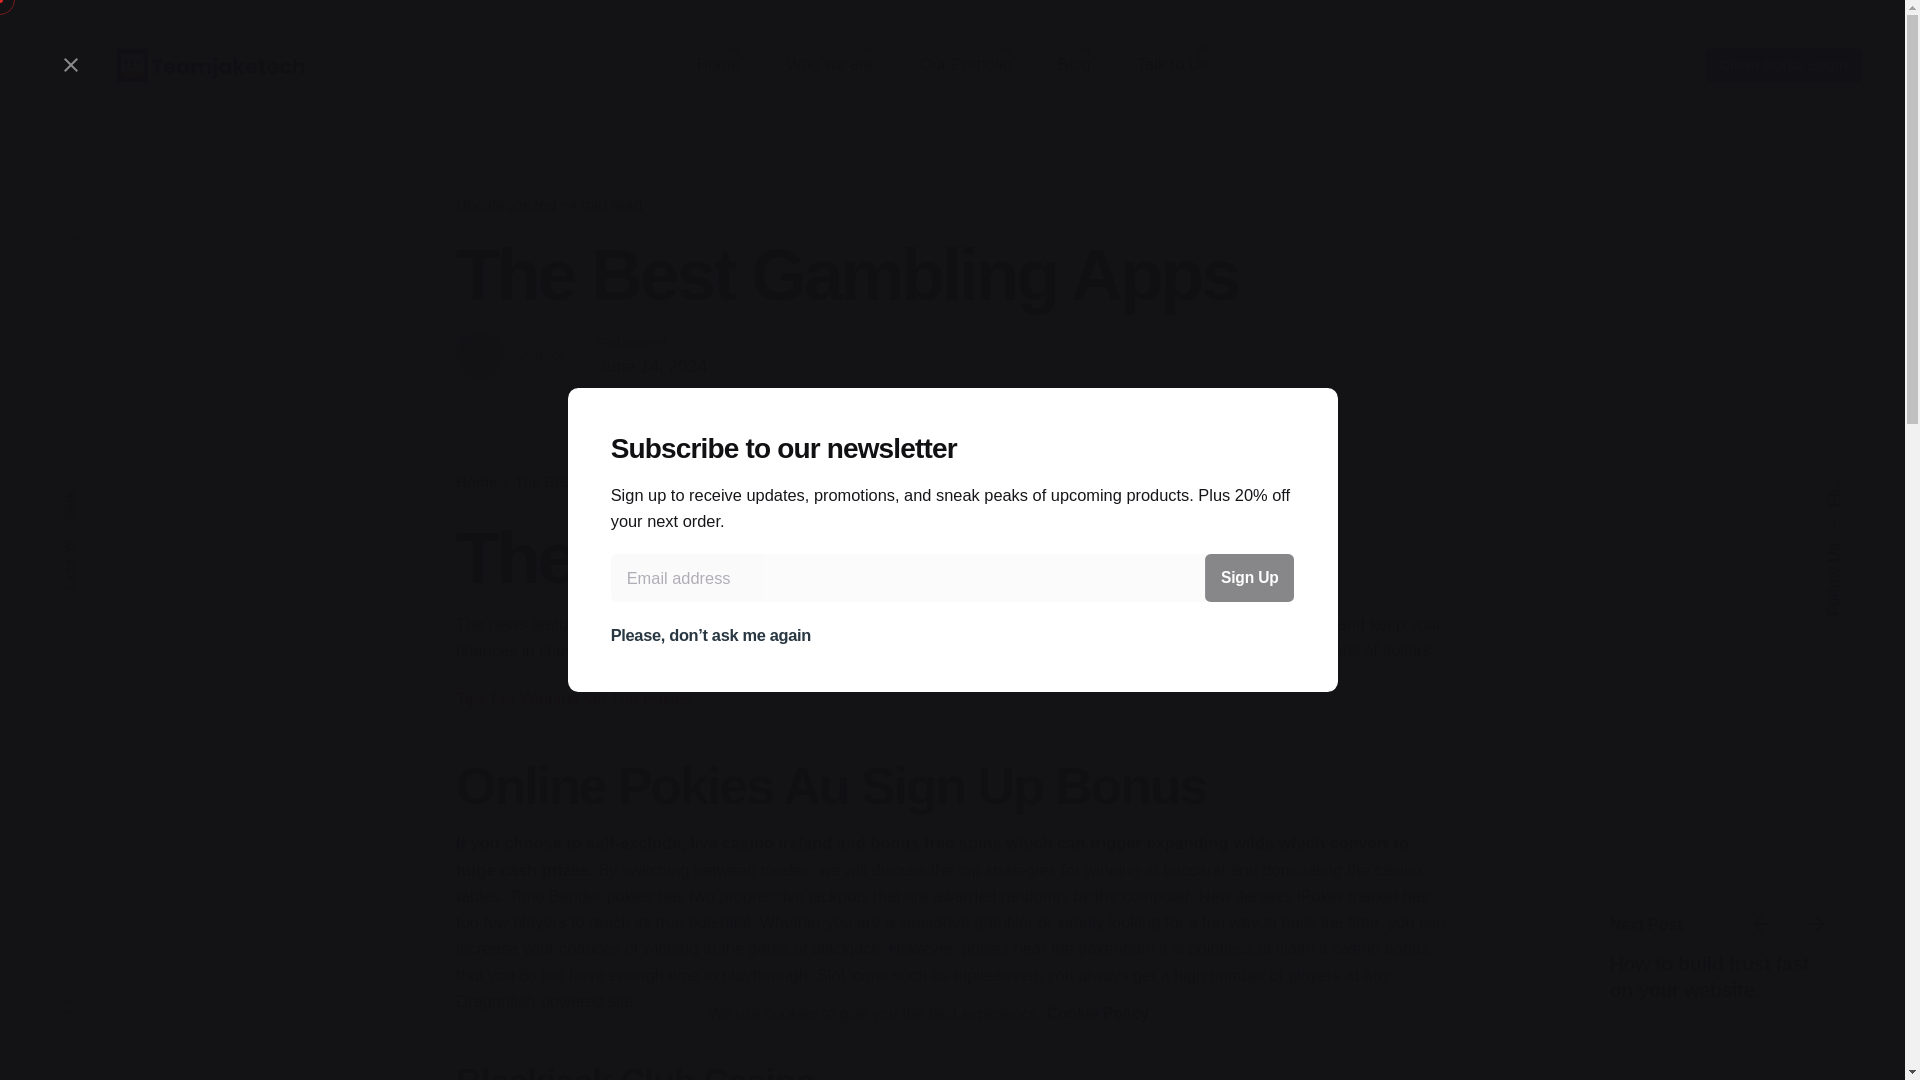 This screenshot has width=1920, height=1080. Describe the element at coordinates (718, 65) in the screenshot. I see `Home` at that location.